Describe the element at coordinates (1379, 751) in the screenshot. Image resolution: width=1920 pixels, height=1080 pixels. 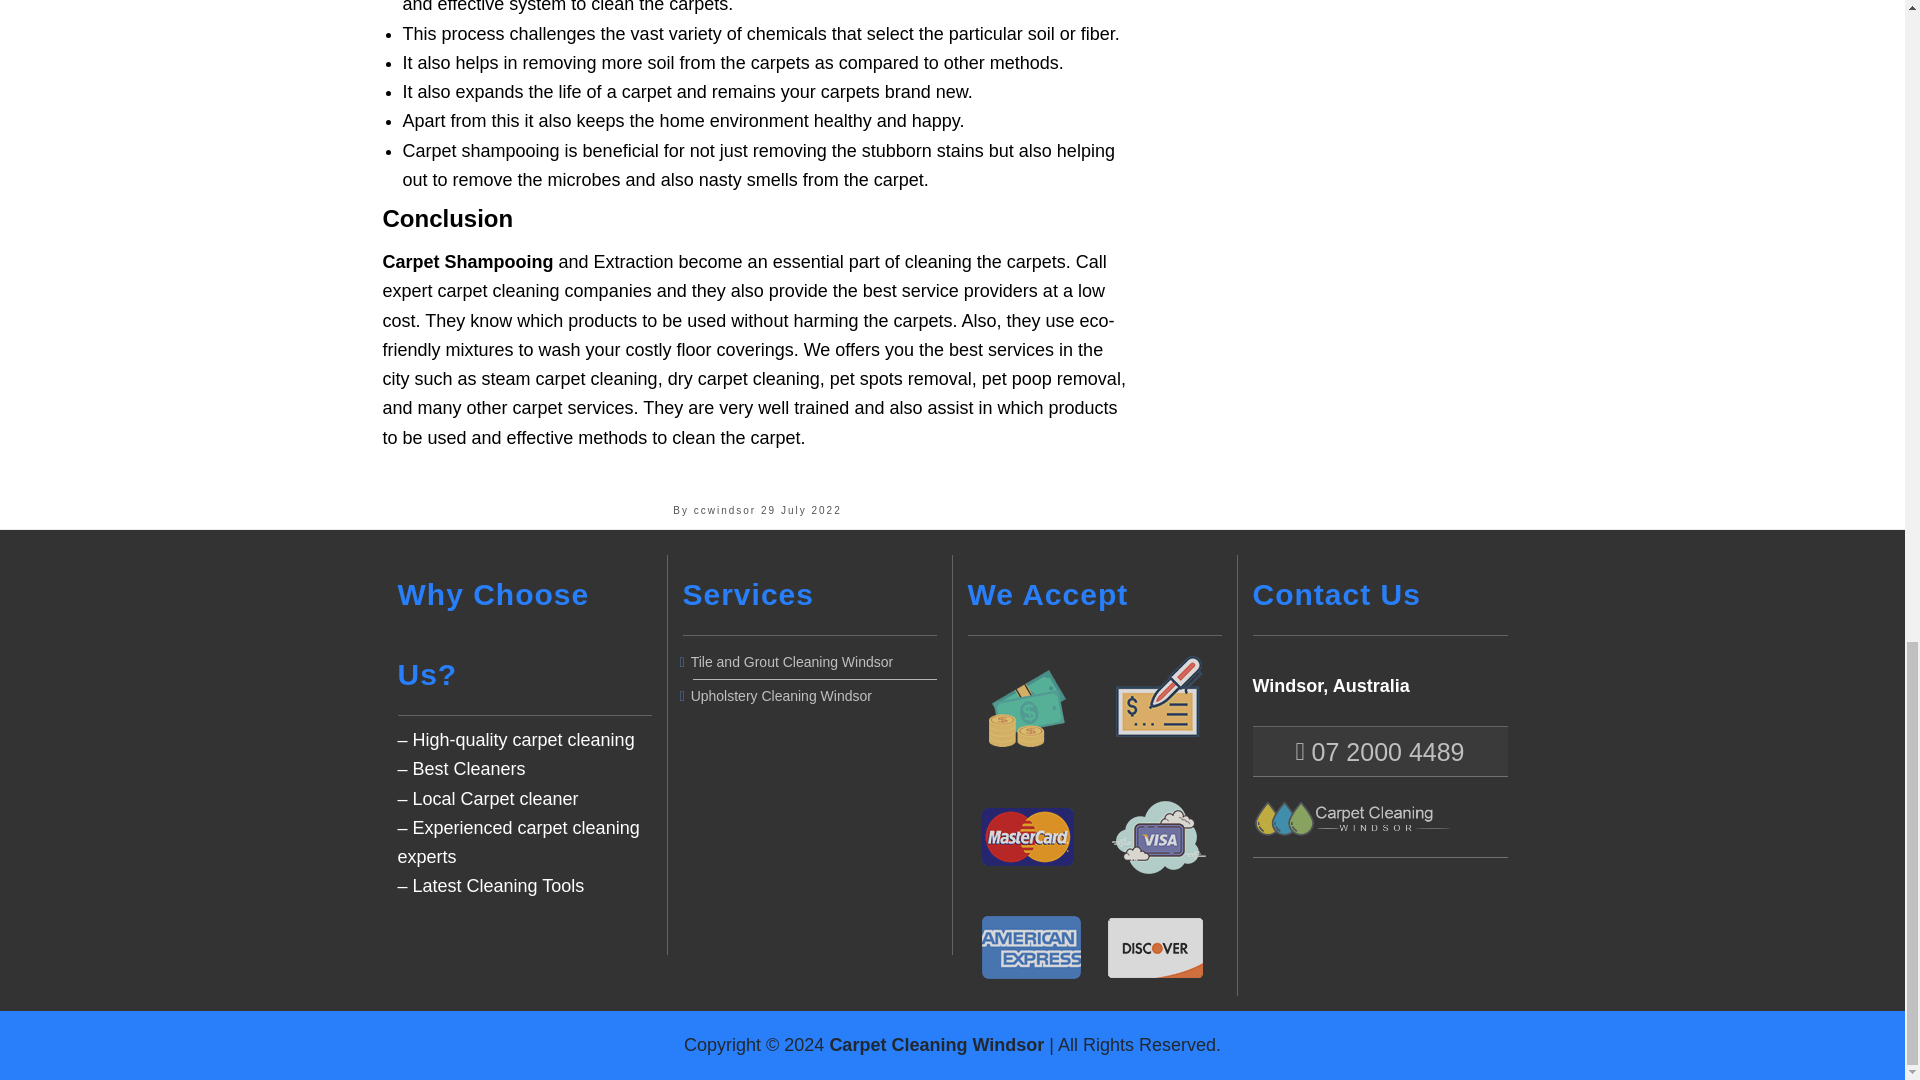
I see ` 07 2000 4489` at that location.